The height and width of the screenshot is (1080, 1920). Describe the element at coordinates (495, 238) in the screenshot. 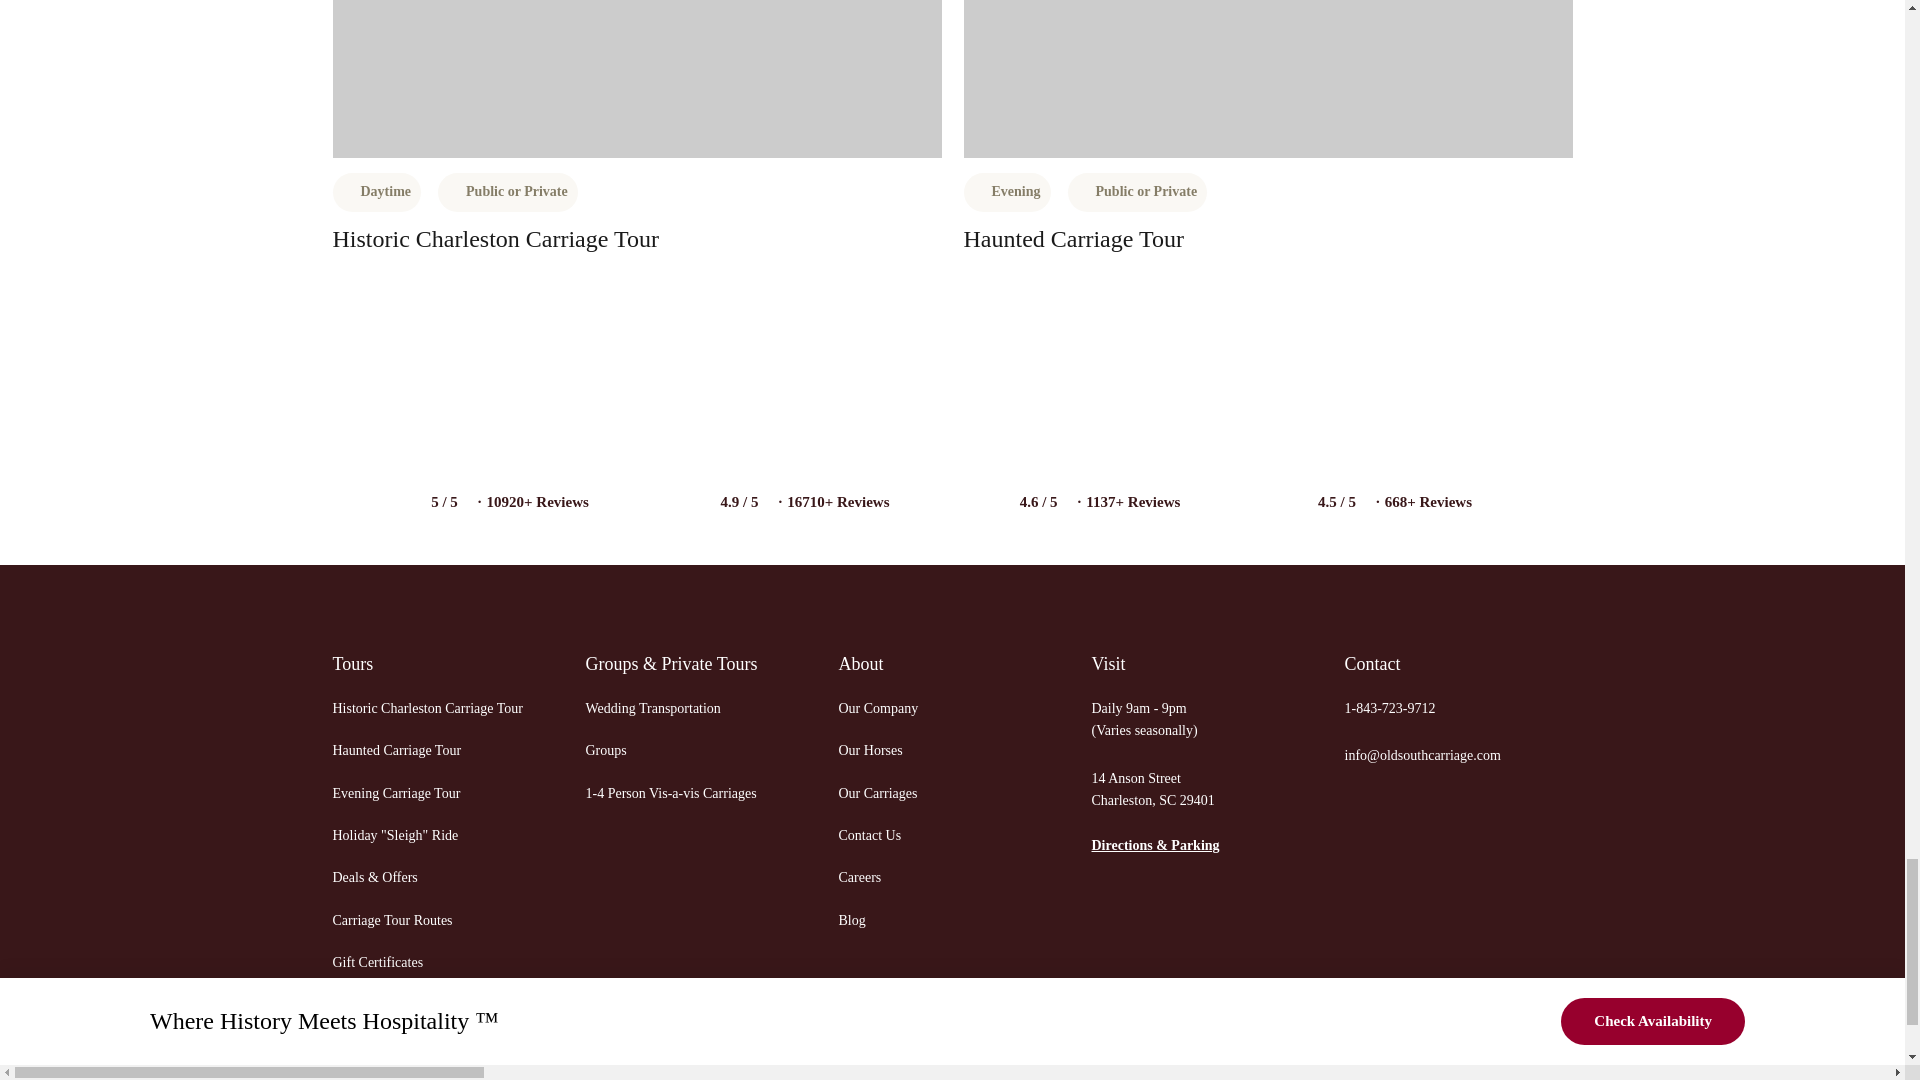

I see `Historic Charleston Carriage Tour` at that location.